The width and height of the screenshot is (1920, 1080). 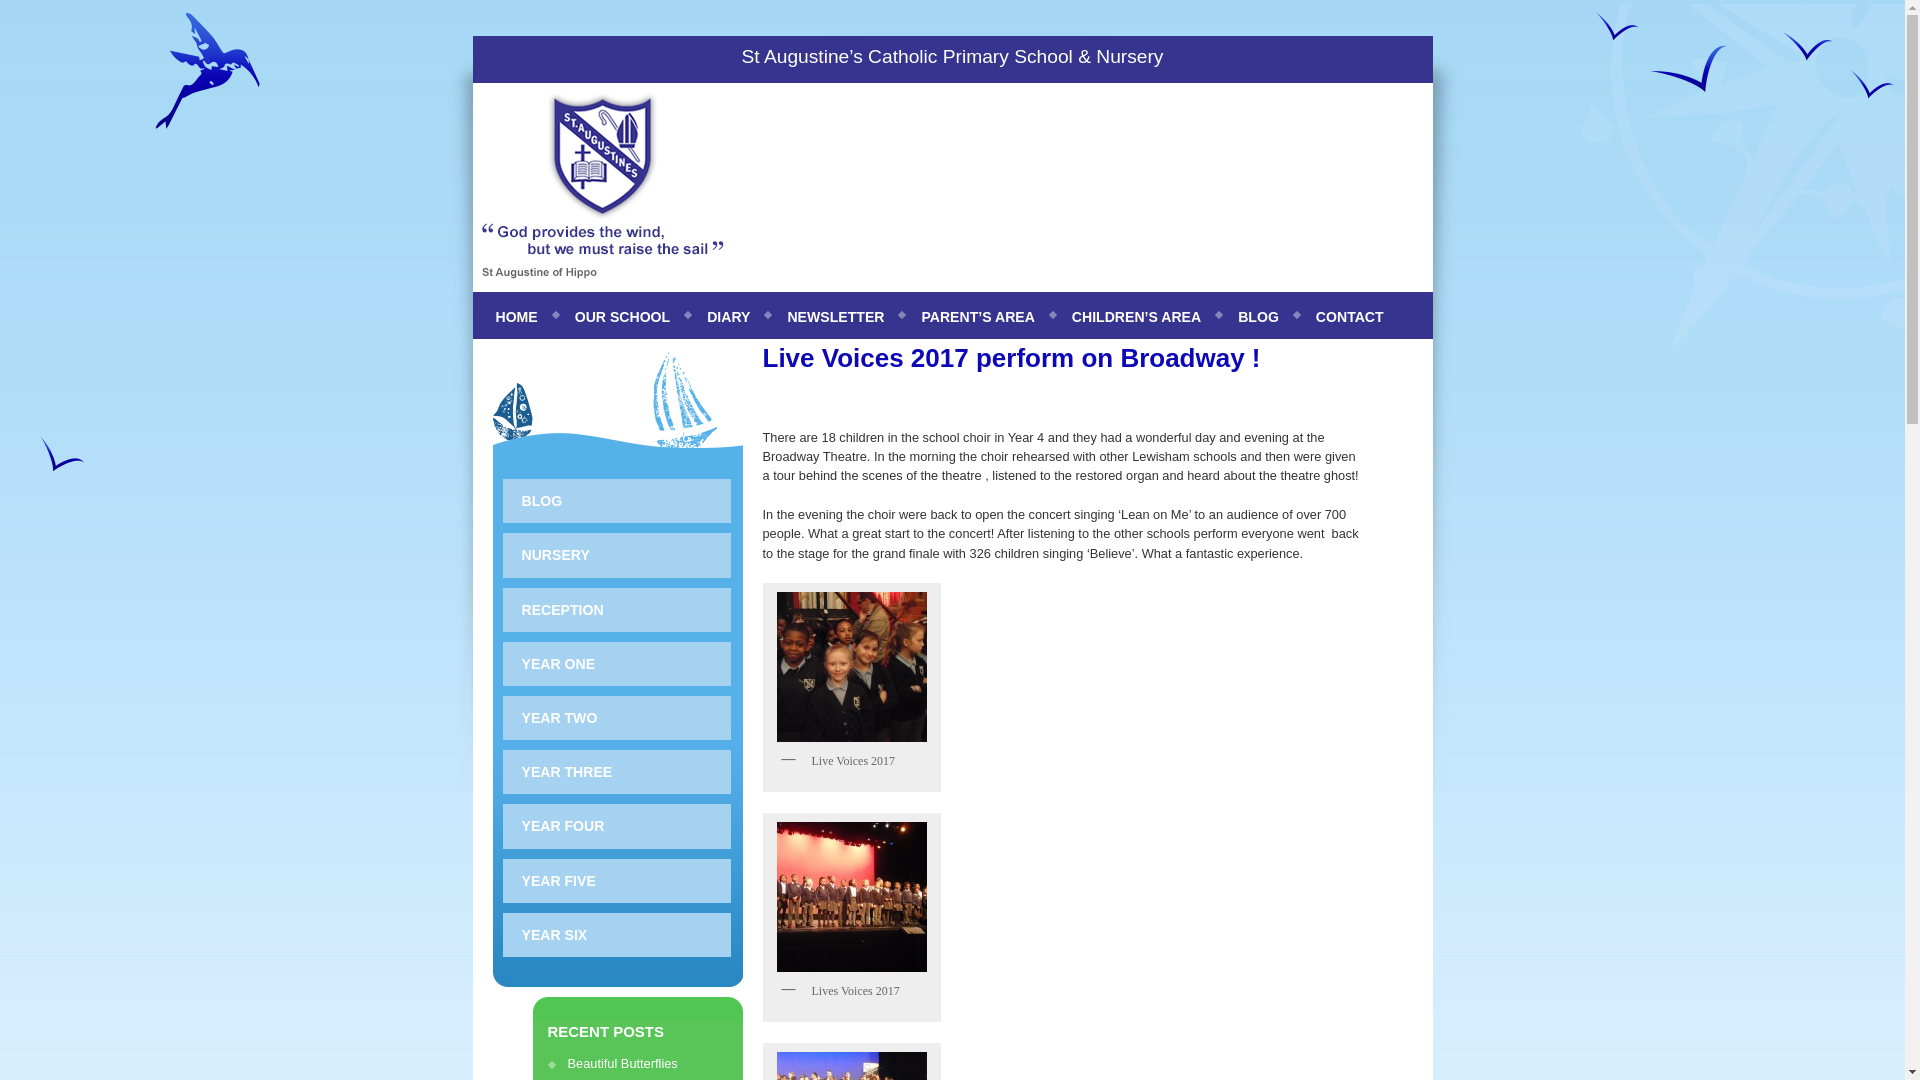 I want to click on BLOG, so click(x=1254, y=320).